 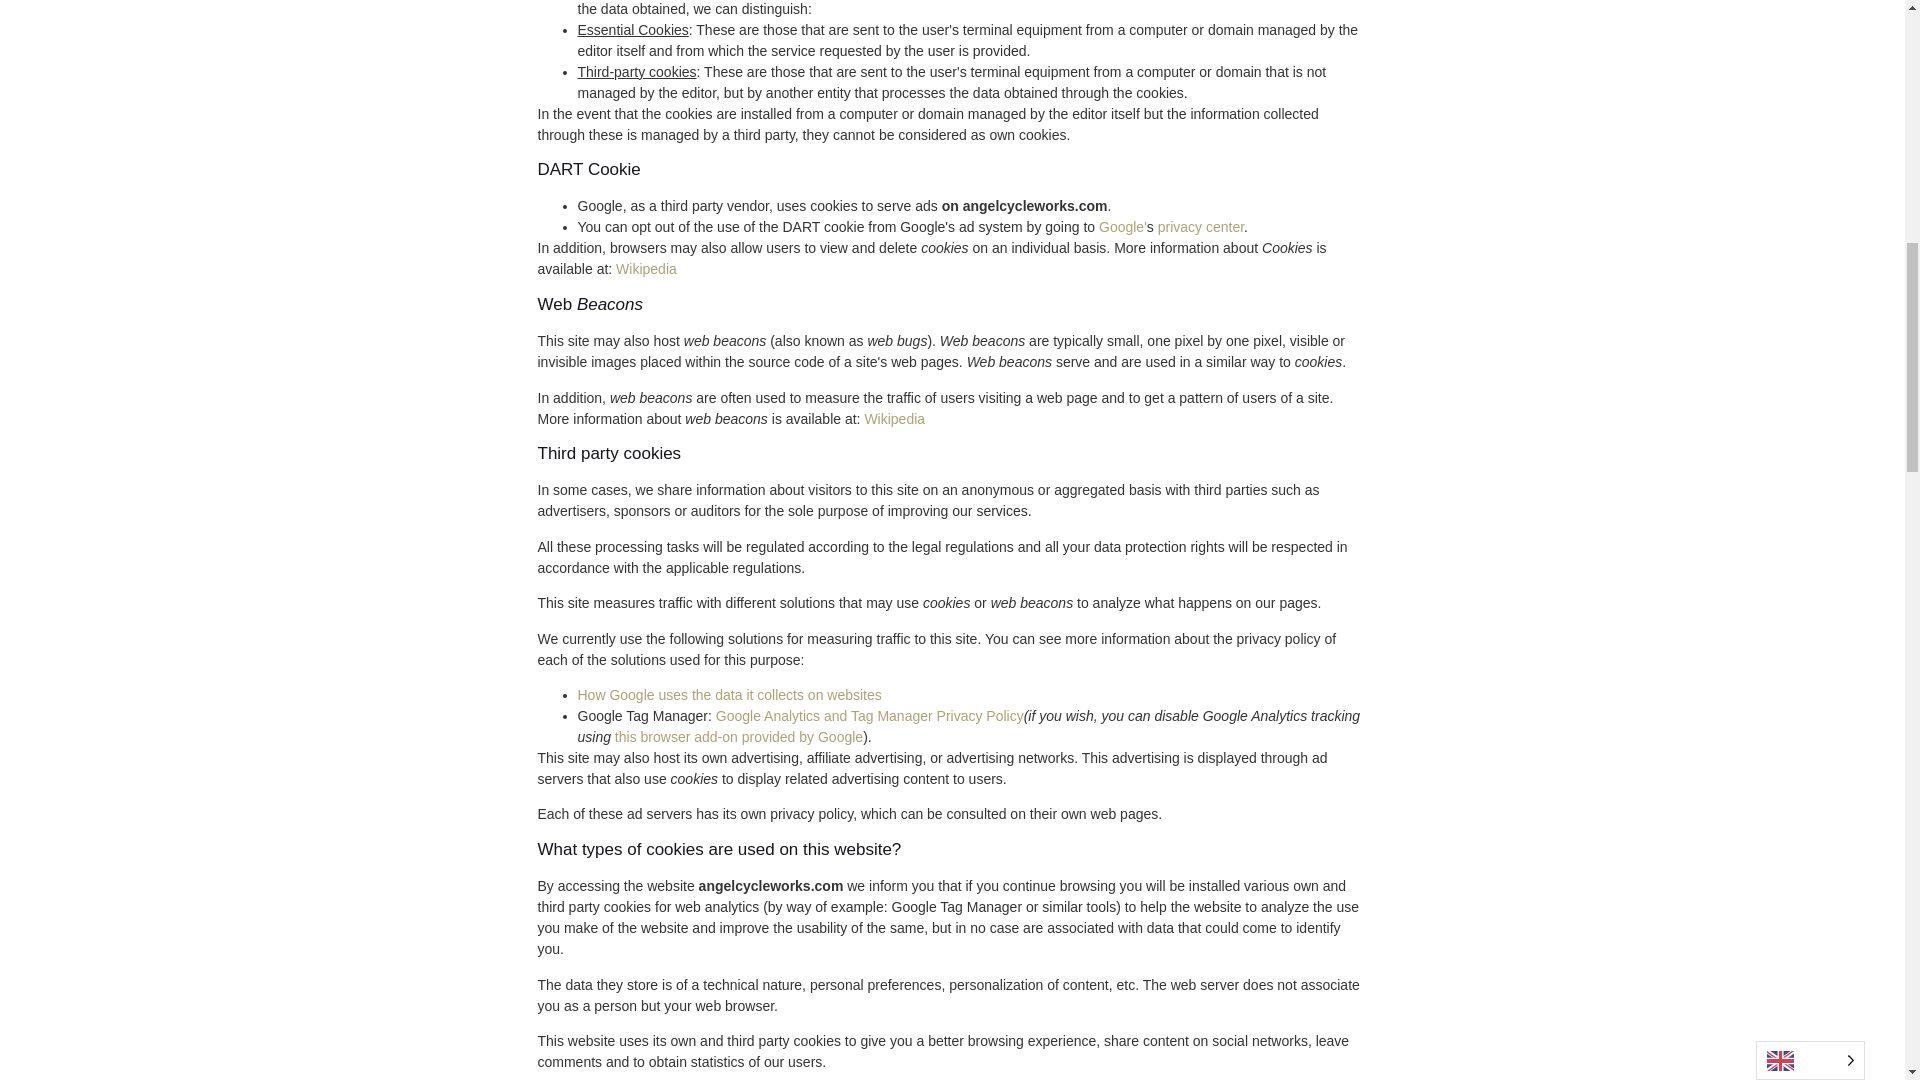 What do you see at coordinates (729, 694) in the screenshot?
I see `How Google uses the data it collects on websites` at bounding box center [729, 694].